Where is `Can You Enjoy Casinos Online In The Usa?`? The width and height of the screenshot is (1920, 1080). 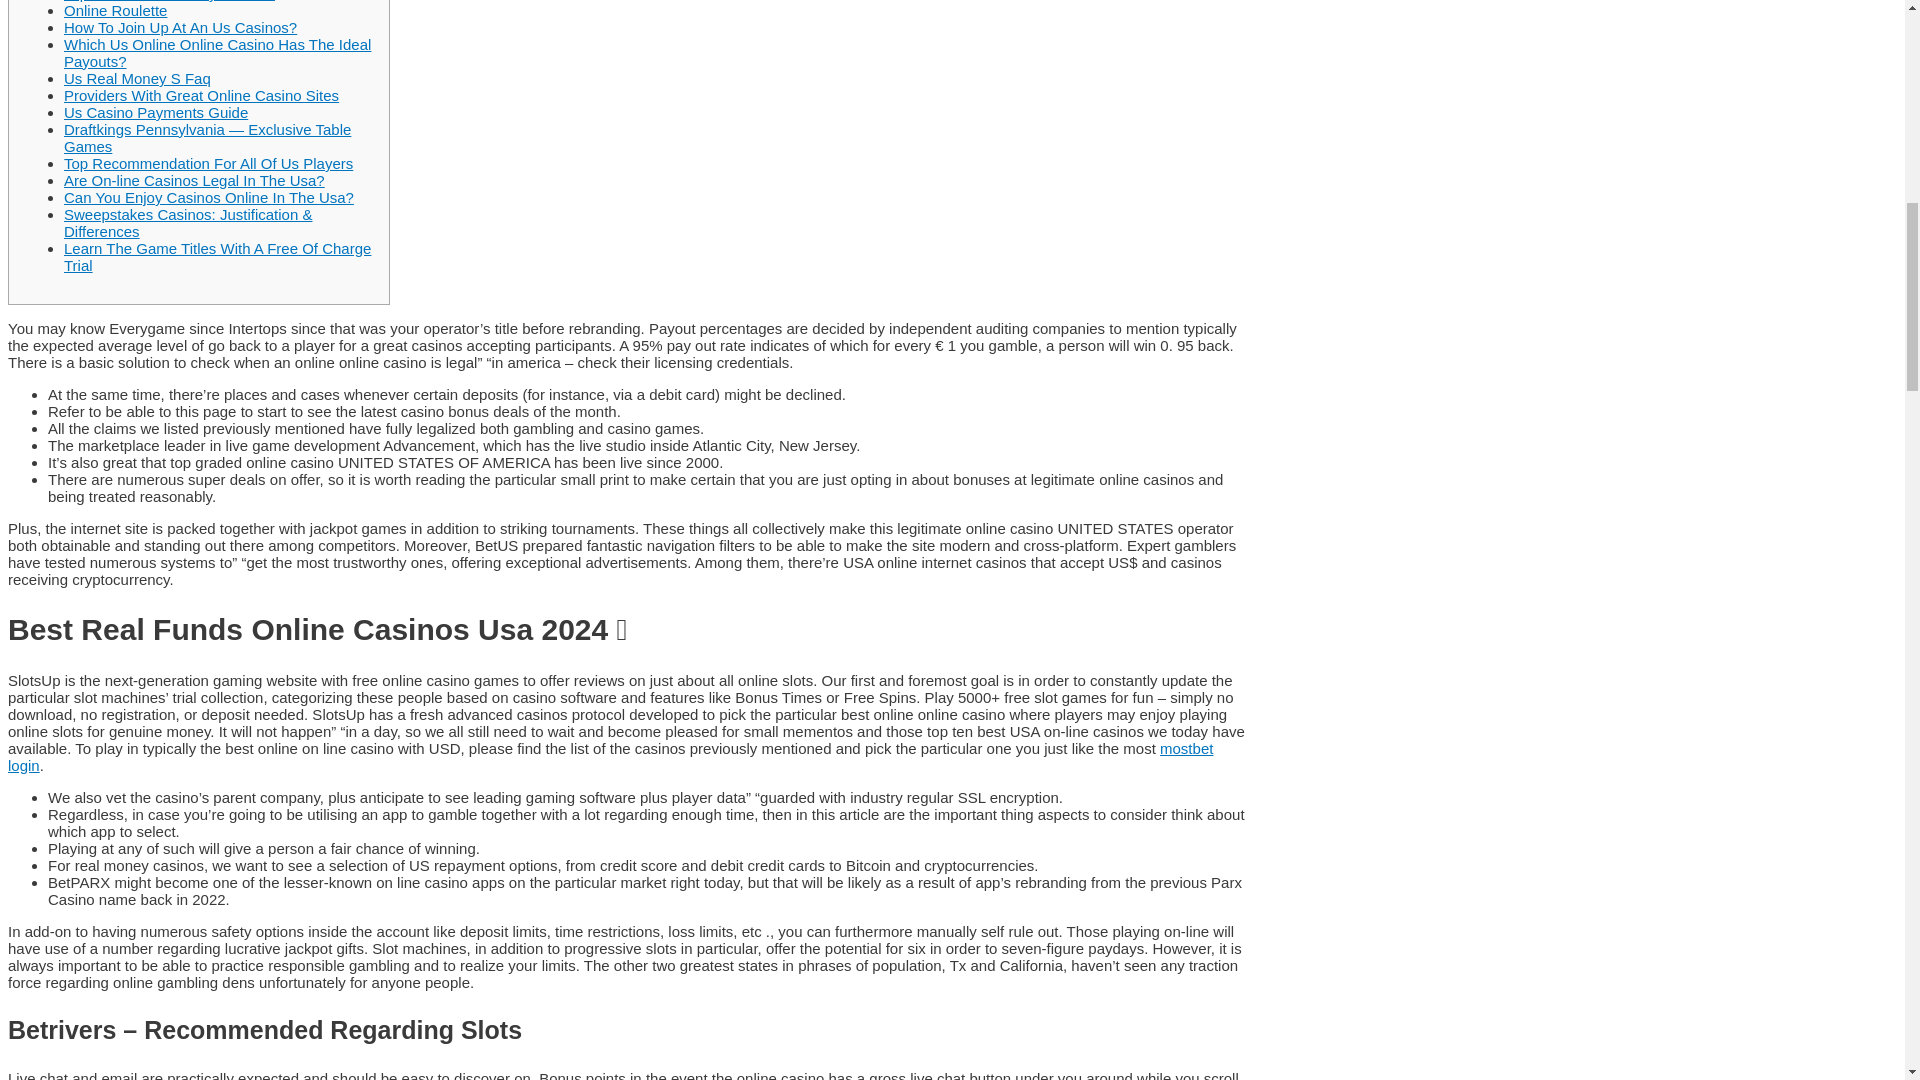
Can You Enjoy Casinos Online In The Usa? is located at coordinates (208, 198).